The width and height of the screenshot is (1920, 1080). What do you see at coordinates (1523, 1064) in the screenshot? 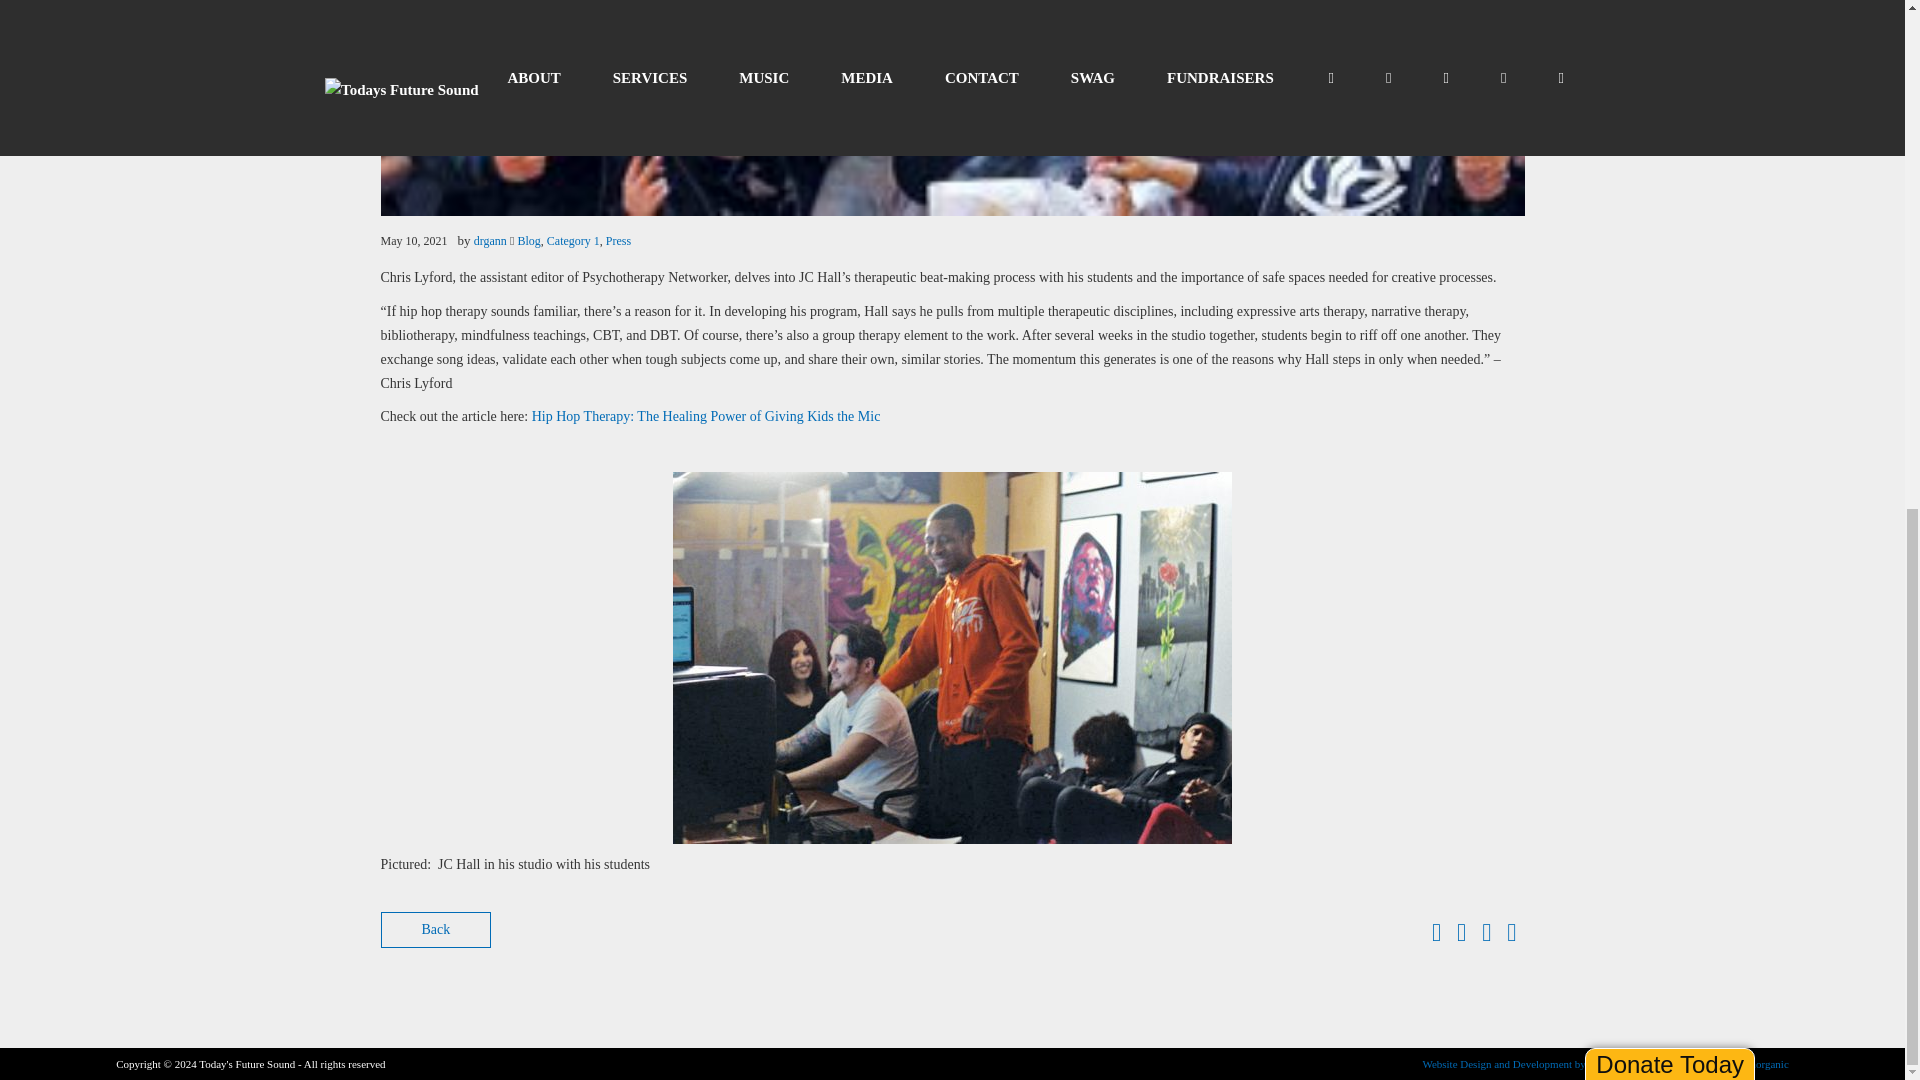
I see `Website Design and Development by Ironistic` at bounding box center [1523, 1064].